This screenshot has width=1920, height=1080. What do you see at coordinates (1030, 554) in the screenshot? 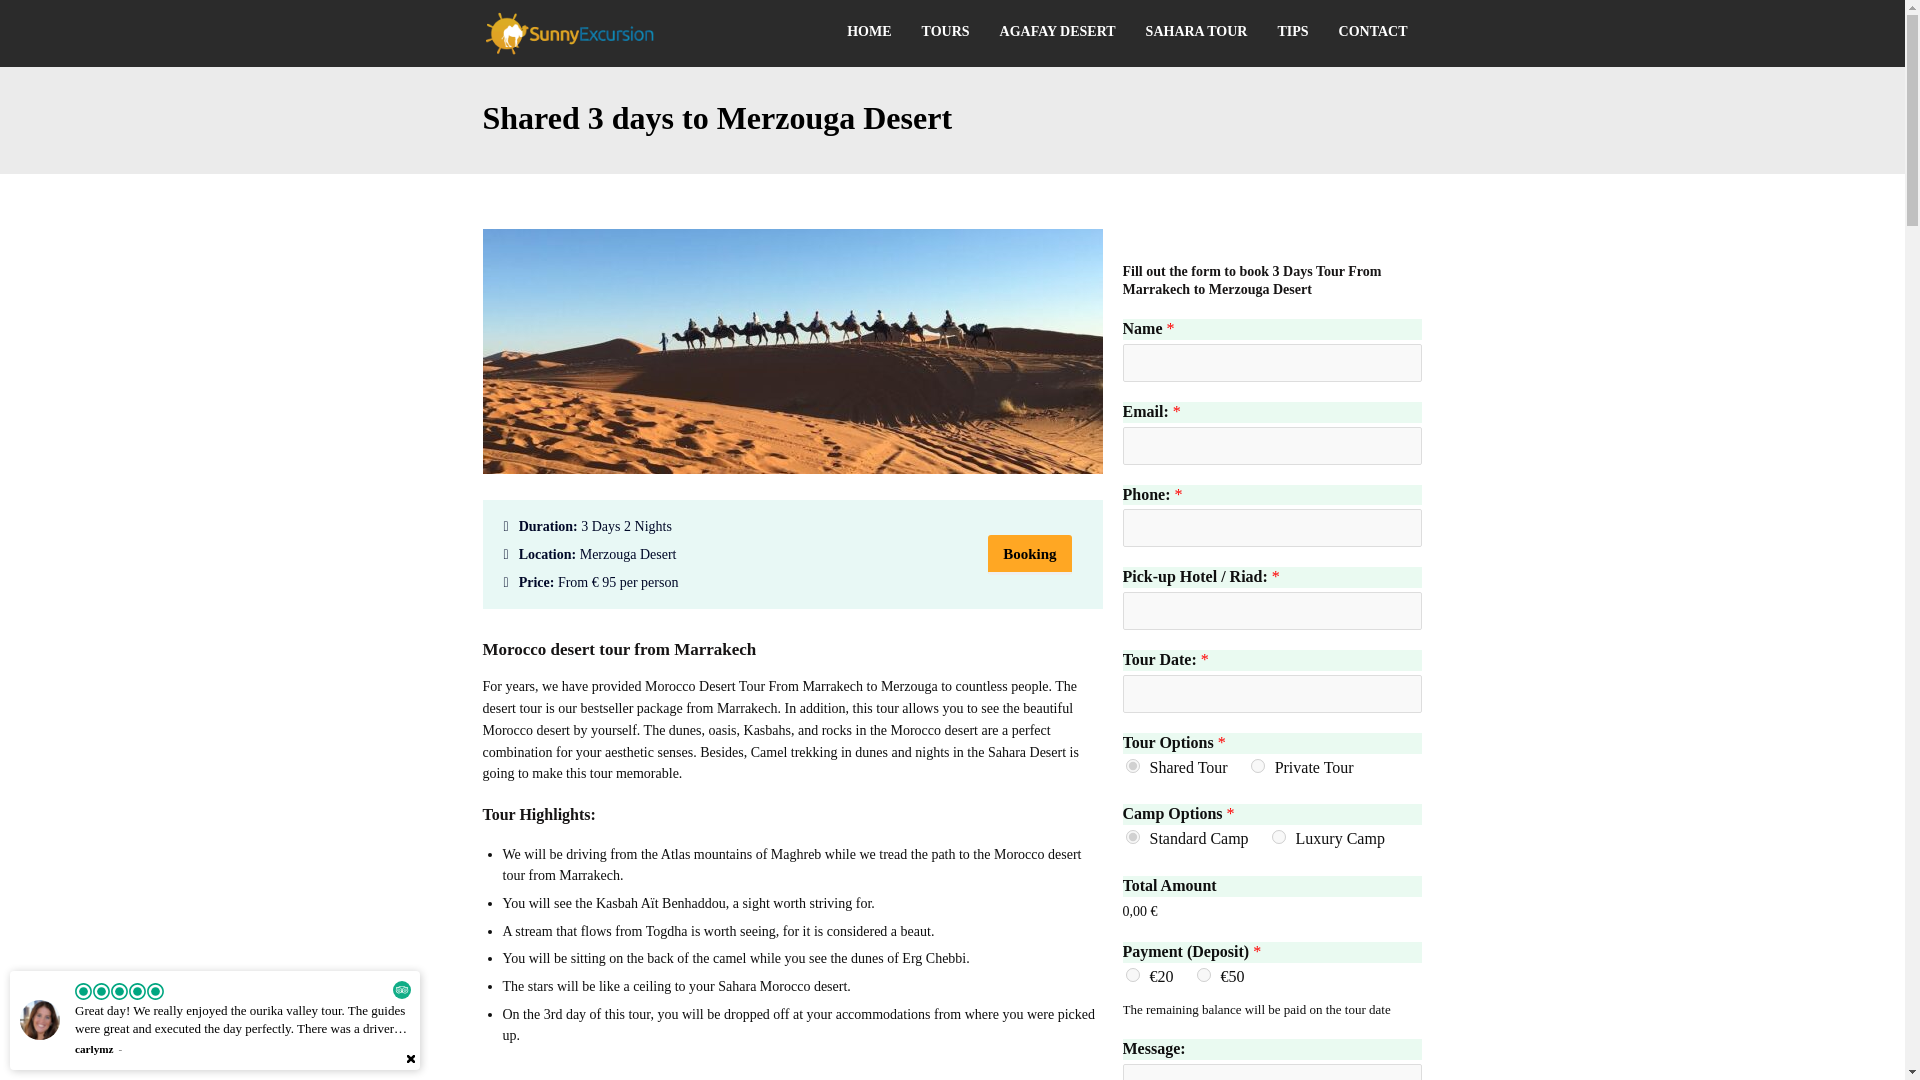
I see `Booking` at bounding box center [1030, 554].